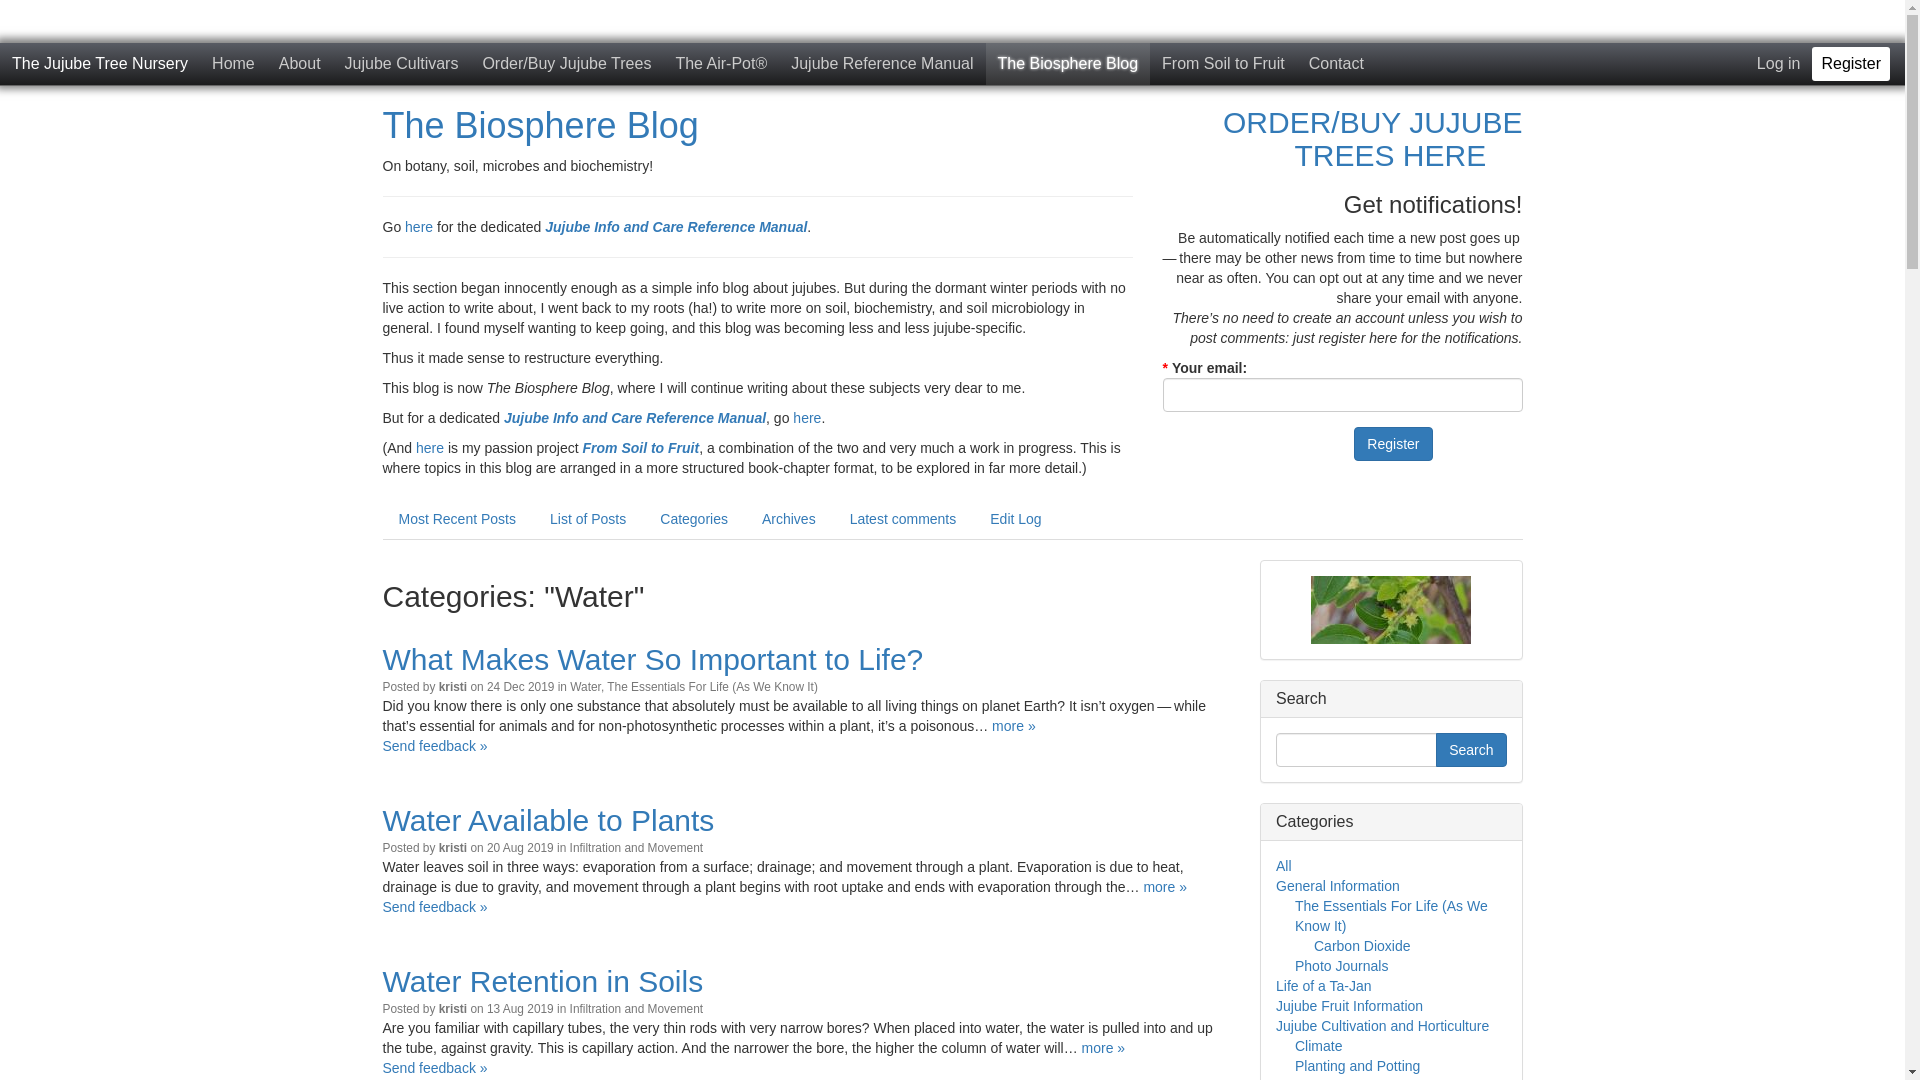  Describe the element at coordinates (1016, 519) in the screenshot. I see `Edit Log` at that location.